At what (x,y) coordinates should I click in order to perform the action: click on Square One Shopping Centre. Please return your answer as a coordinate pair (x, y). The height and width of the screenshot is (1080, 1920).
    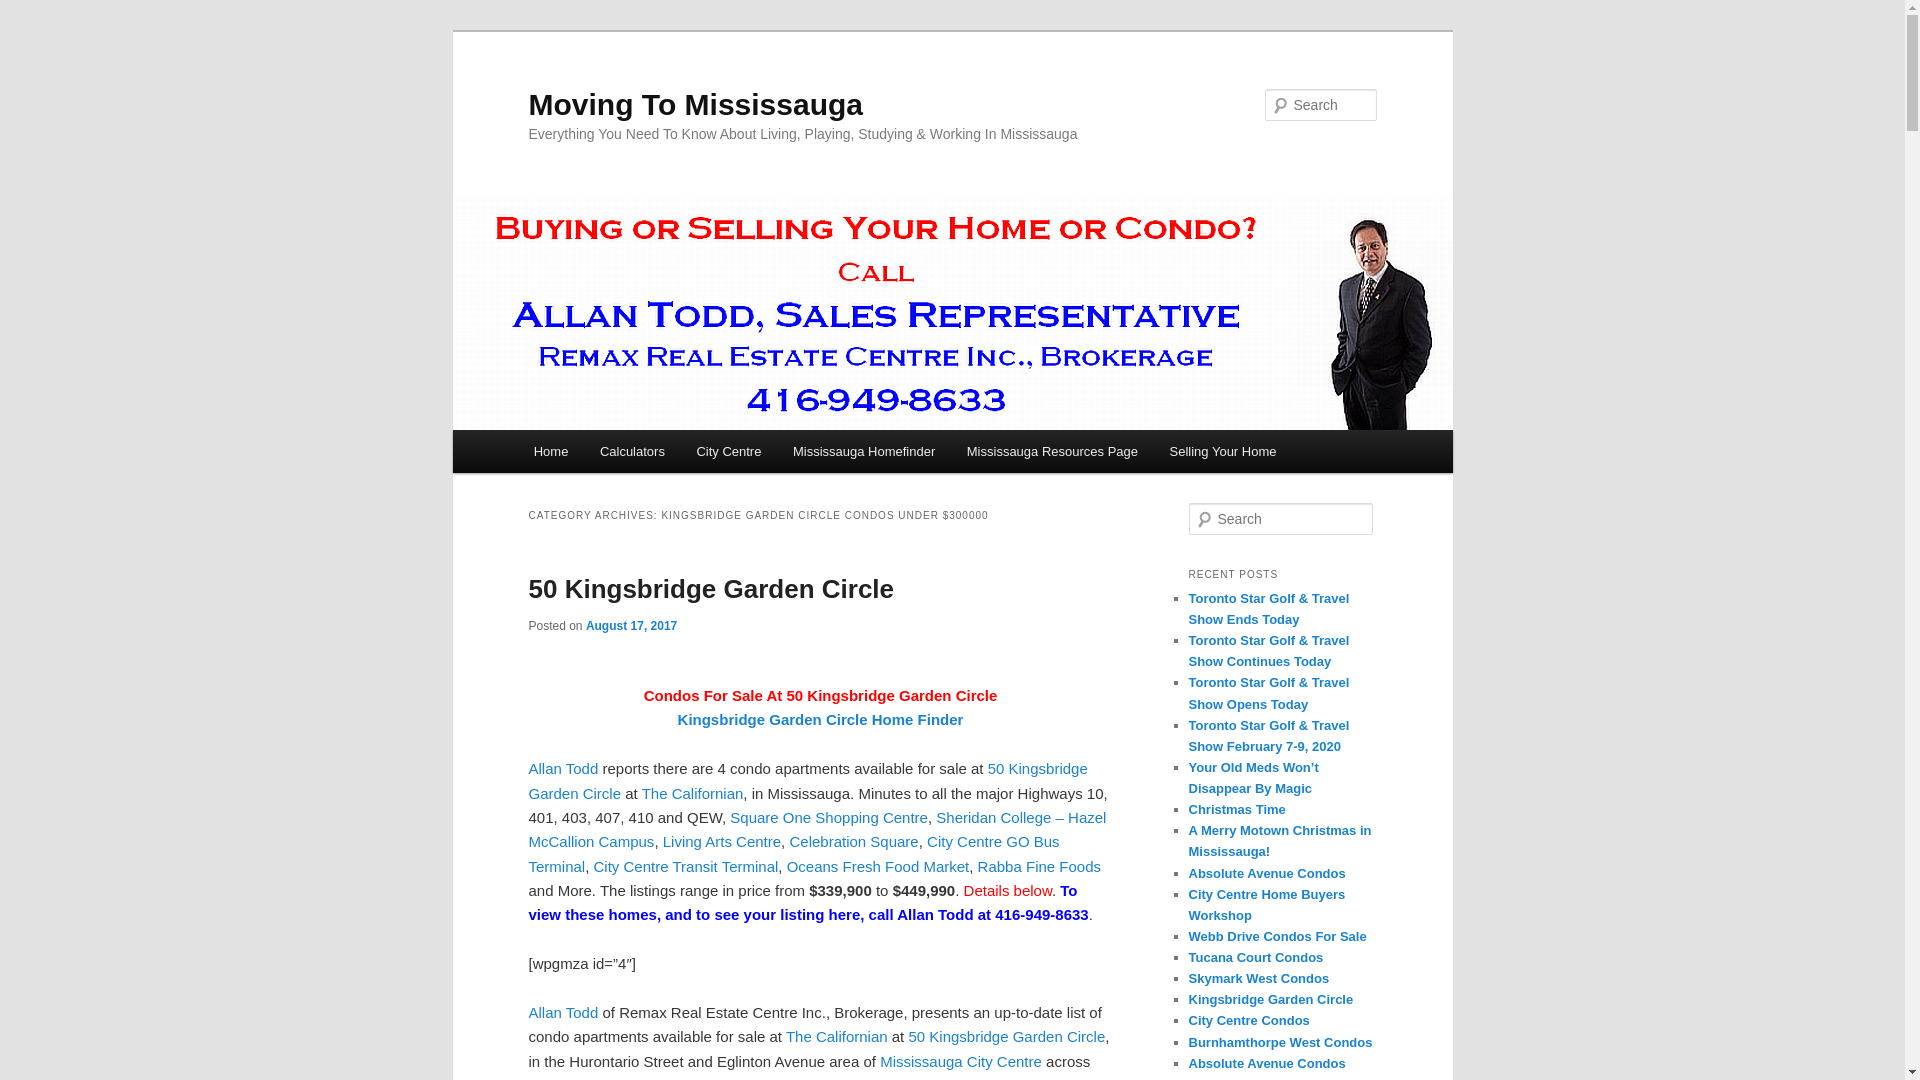
    Looking at the image, I should click on (661, 1078).